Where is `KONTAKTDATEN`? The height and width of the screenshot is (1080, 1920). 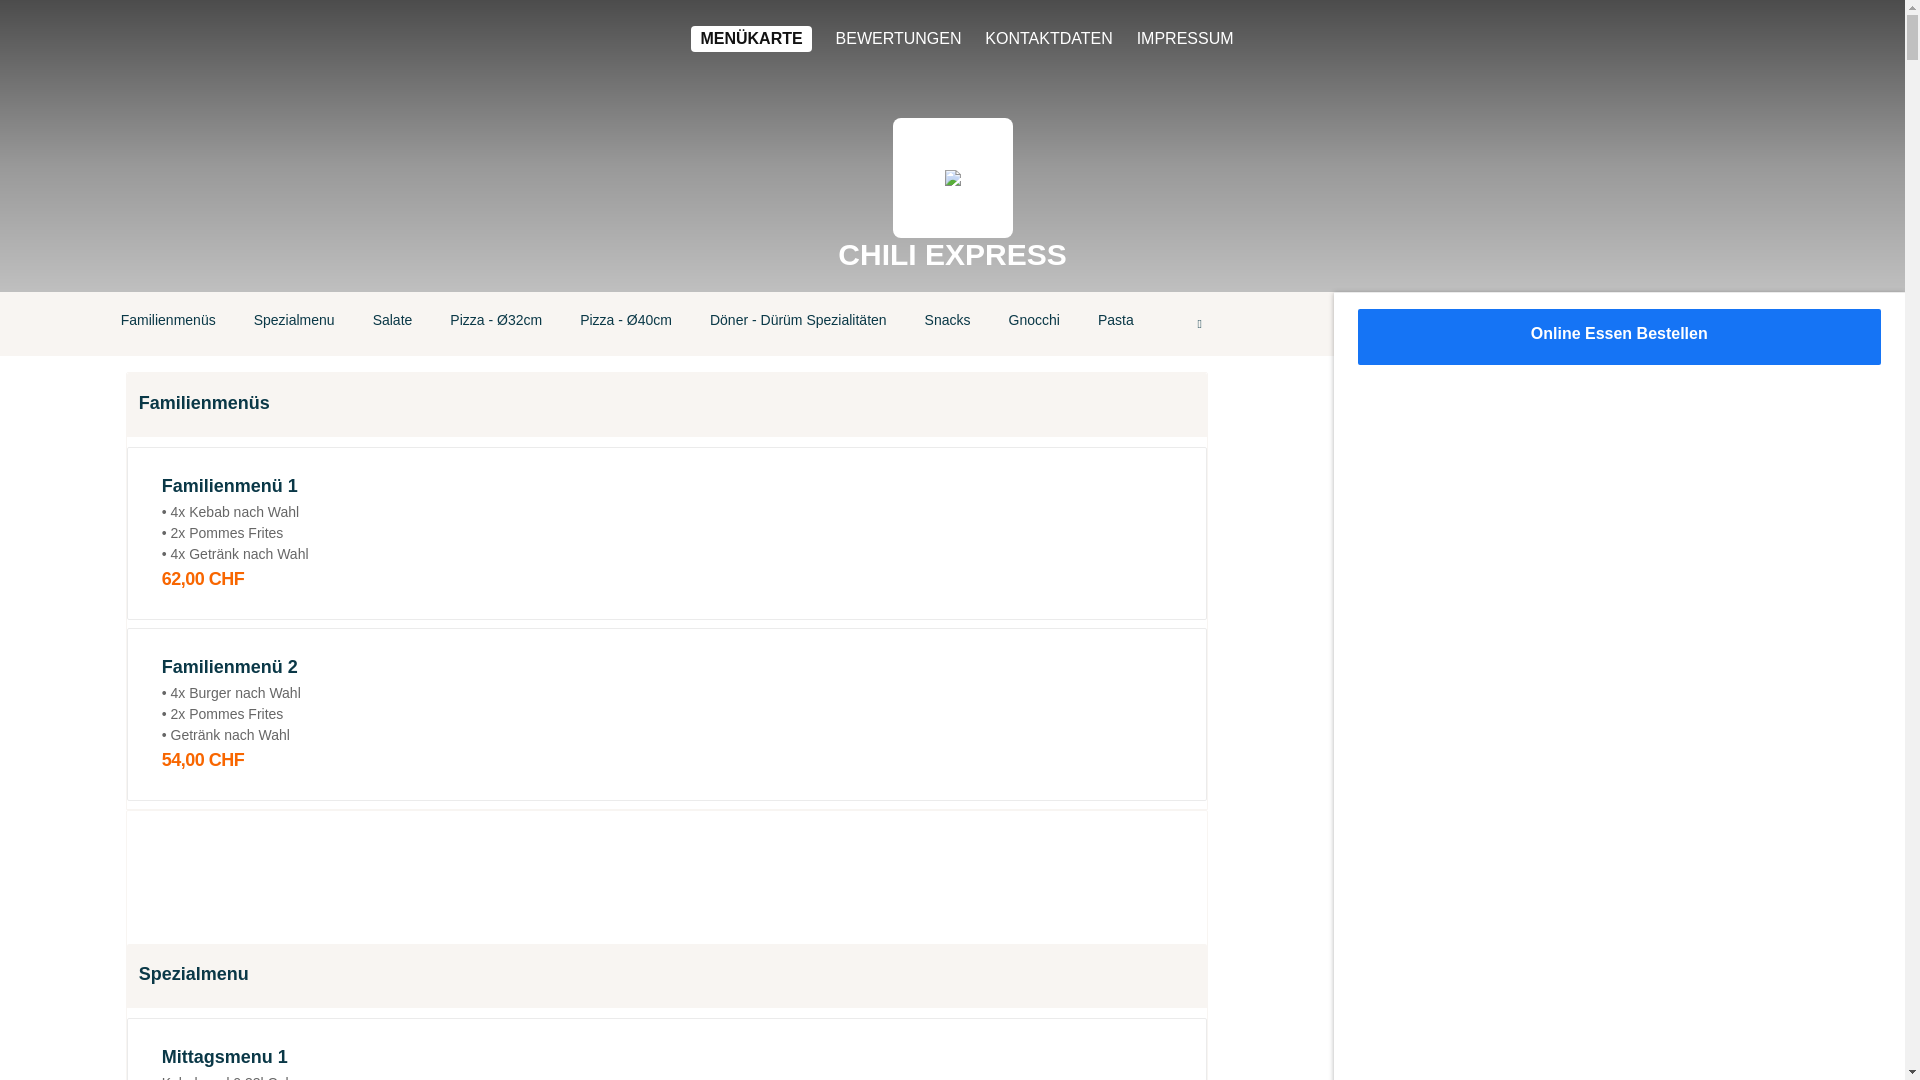
KONTAKTDATEN is located at coordinates (1048, 39).